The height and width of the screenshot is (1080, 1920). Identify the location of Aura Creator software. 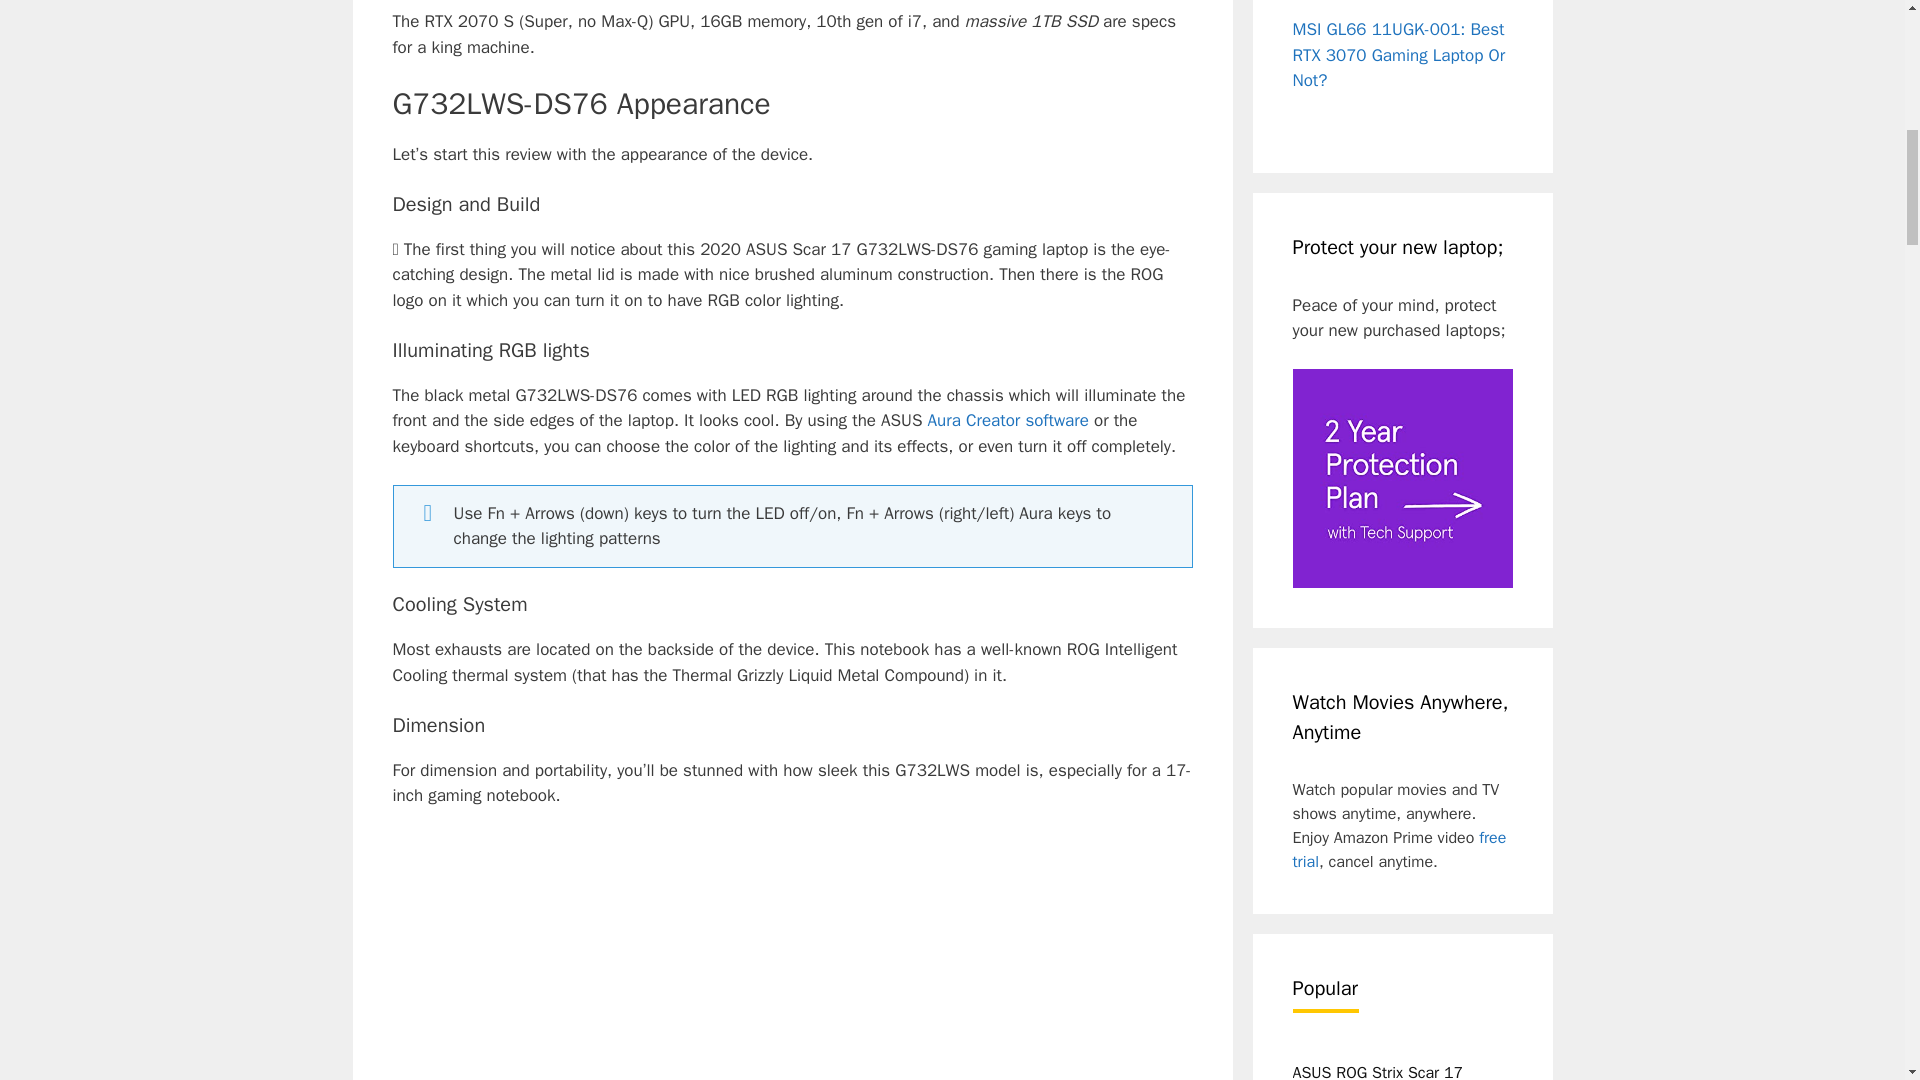
(1008, 420).